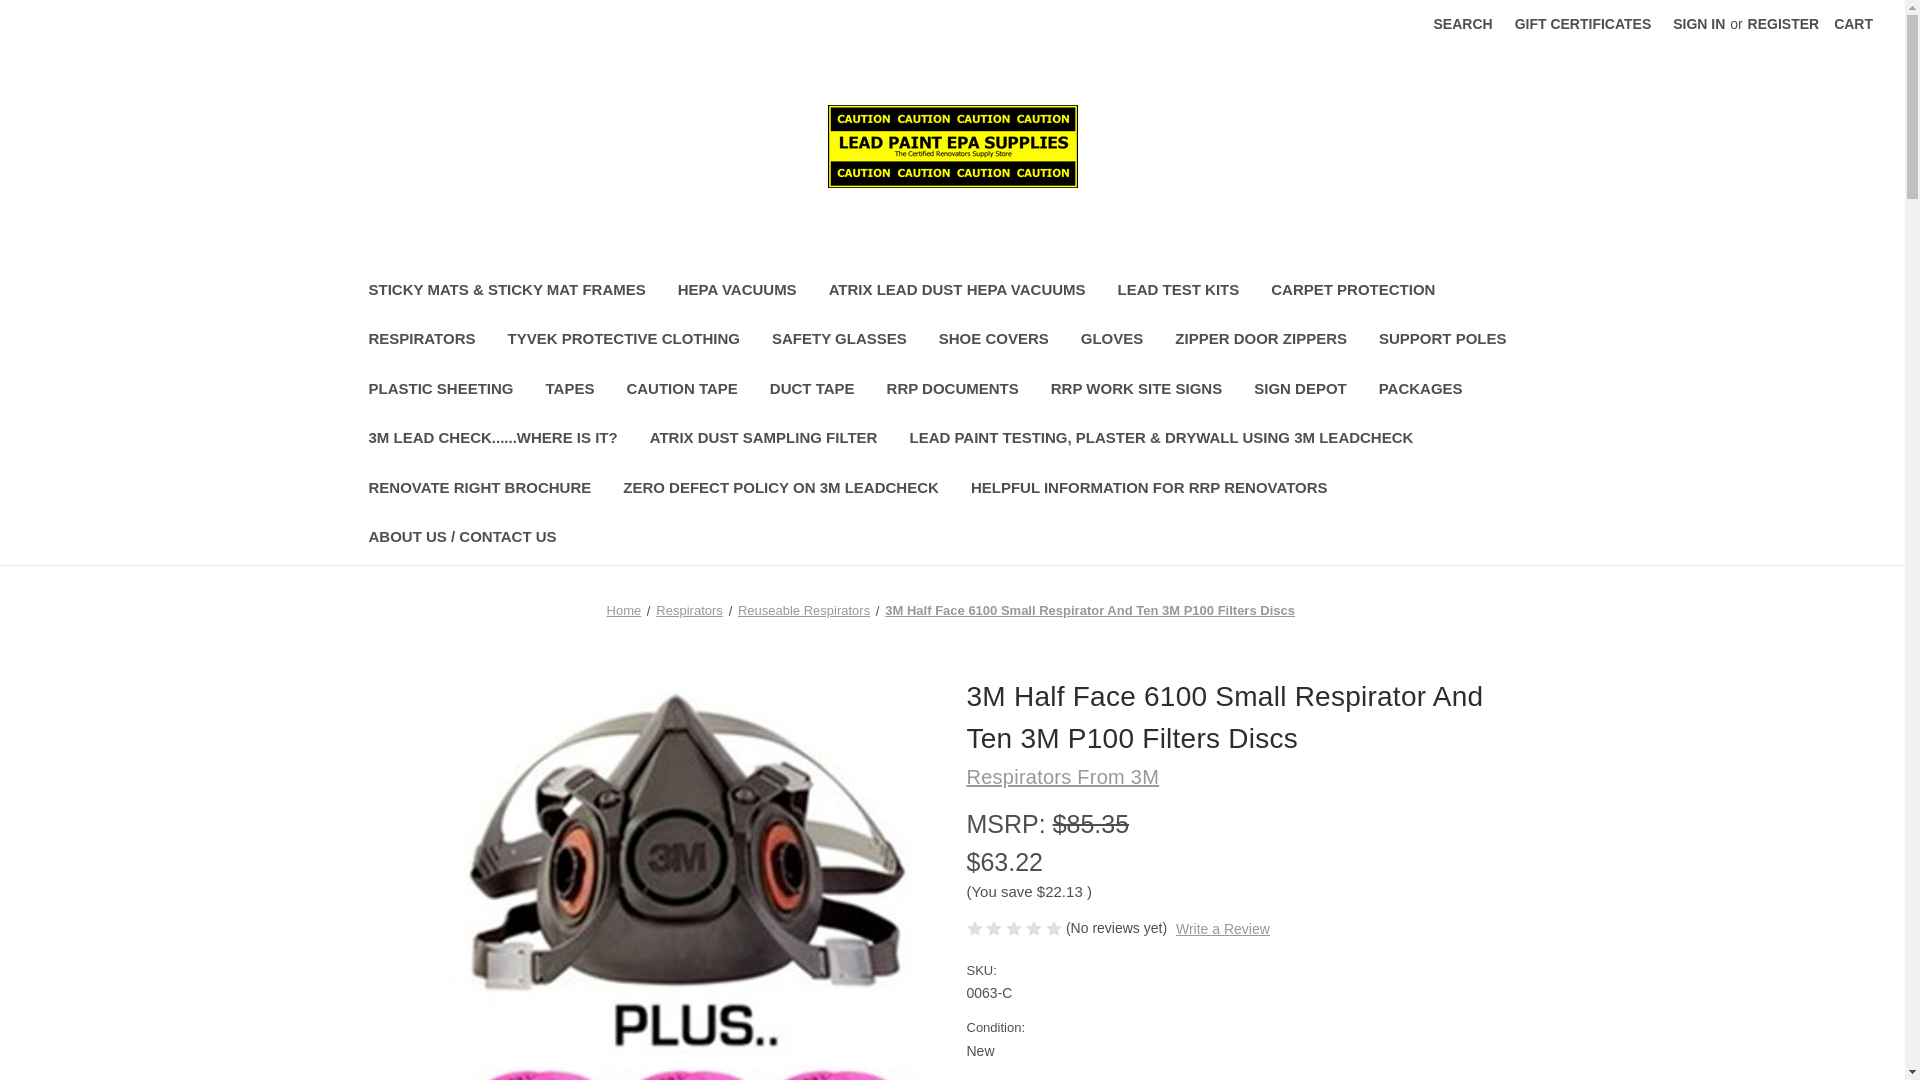 This screenshot has width=1920, height=1080. Describe the element at coordinates (957, 292) in the screenshot. I see `ATRIX LEAD DUST HEPA VACUUMS` at that location.